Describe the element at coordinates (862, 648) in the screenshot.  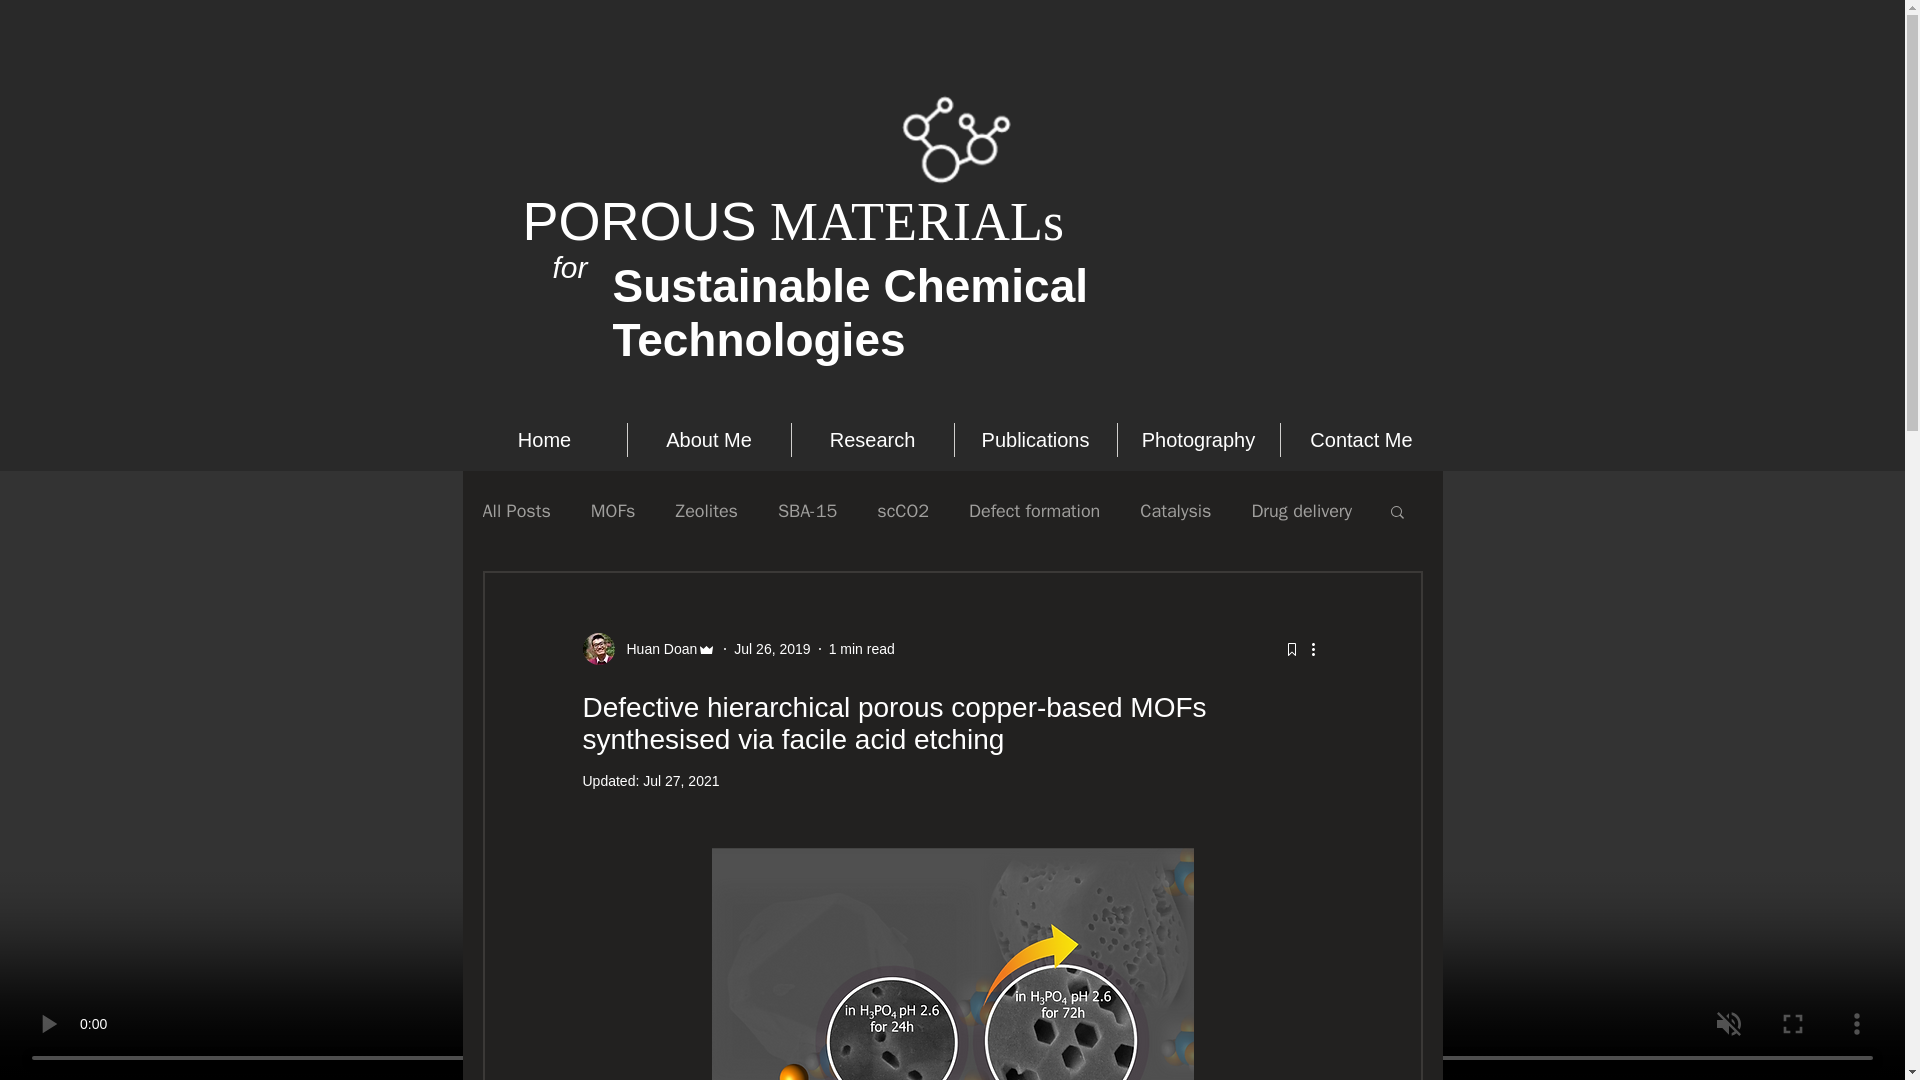
I see `1 min read` at that location.